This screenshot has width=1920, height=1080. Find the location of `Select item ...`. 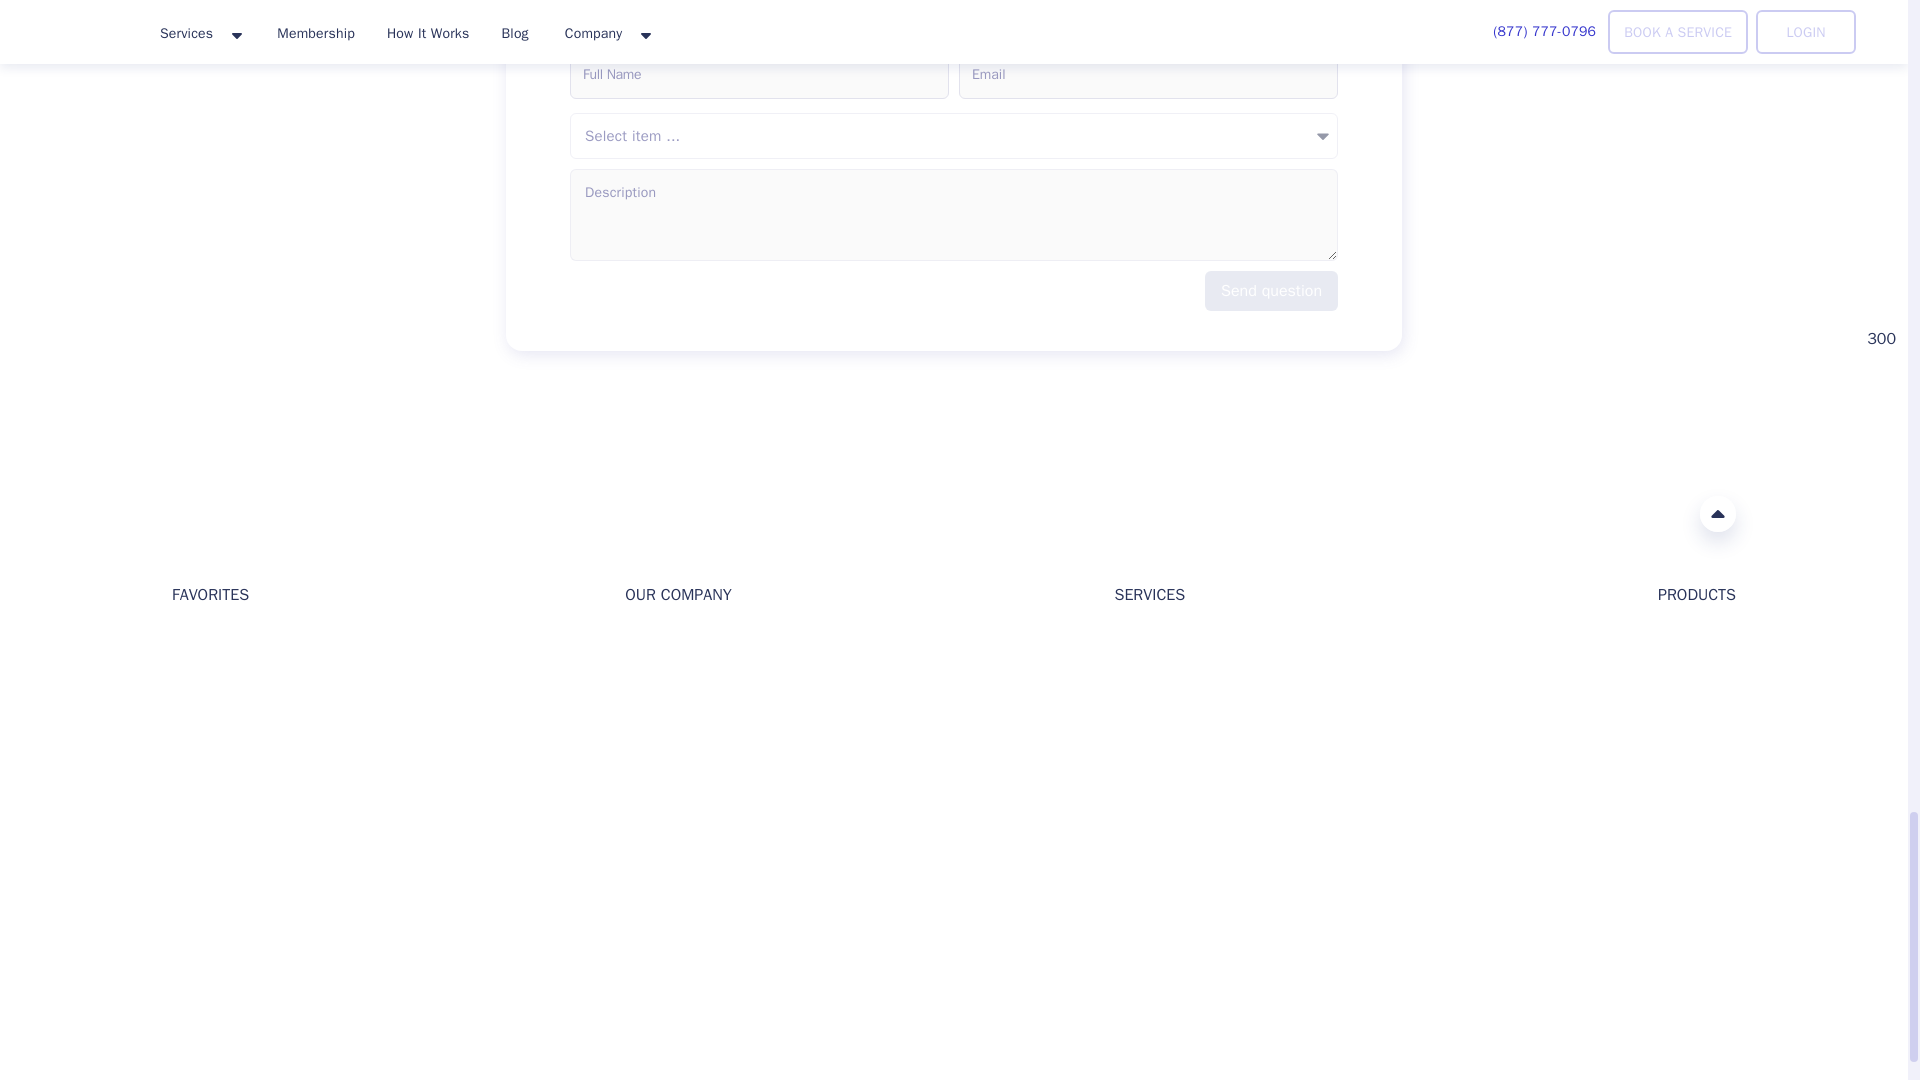

Select item ... is located at coordinates (954, 136).